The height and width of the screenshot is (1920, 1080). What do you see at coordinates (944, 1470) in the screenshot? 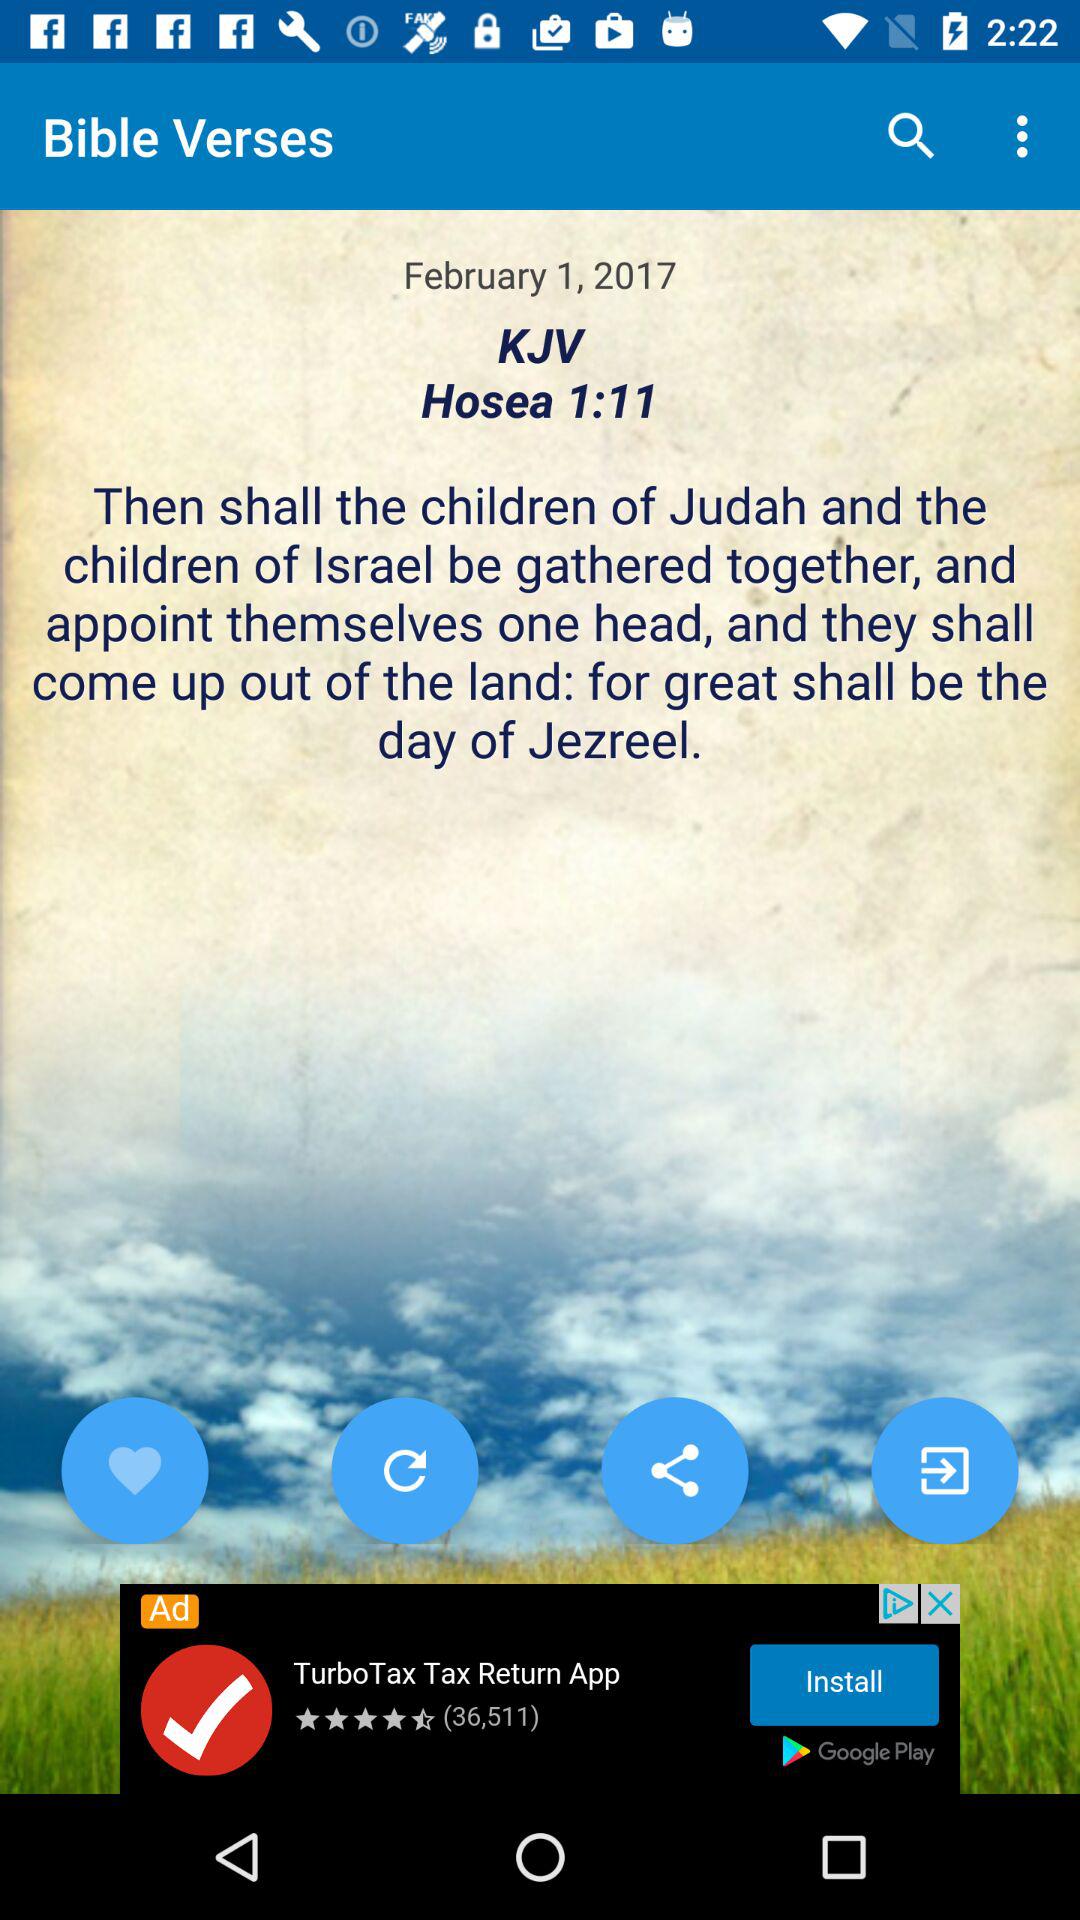
I see `gl` at bounding box center [944, 1470].